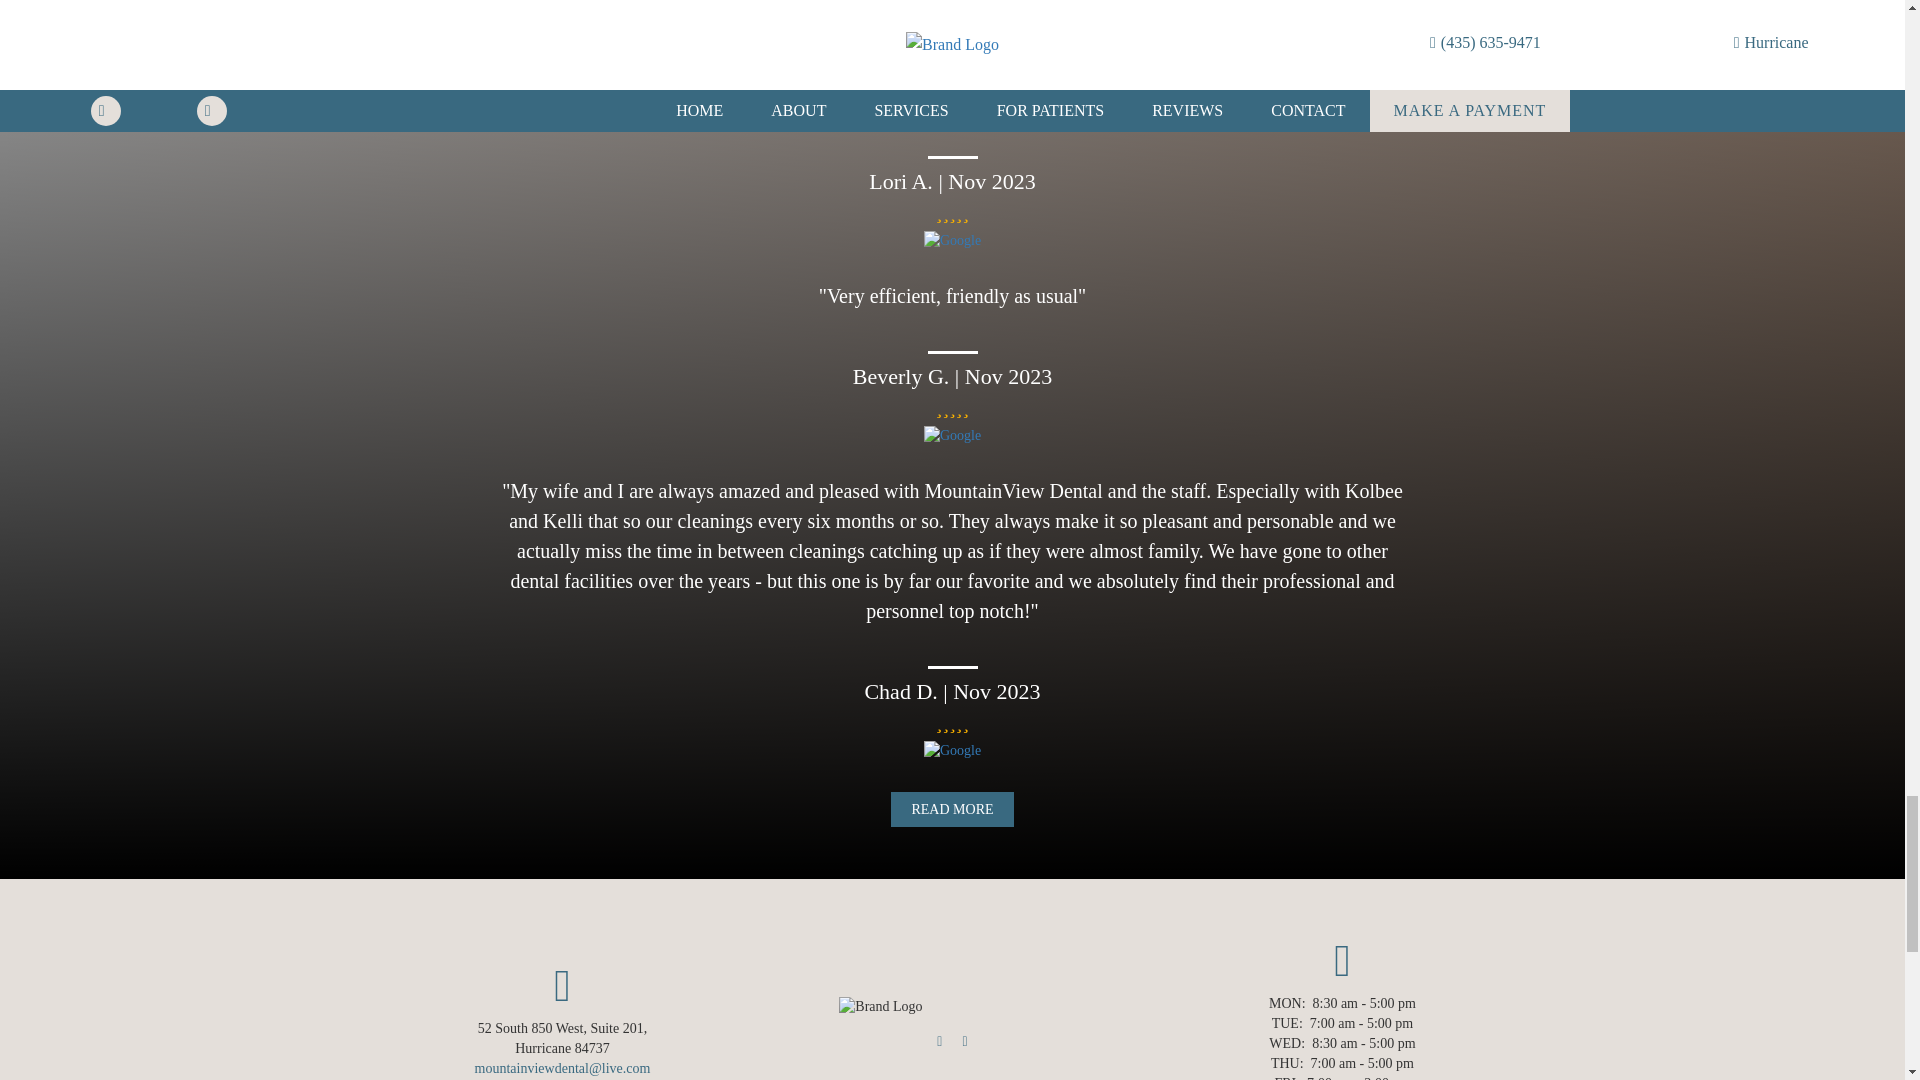 The width and height of the screenshot is (1920, 1080). I want to click on Google, so click(952, 750).